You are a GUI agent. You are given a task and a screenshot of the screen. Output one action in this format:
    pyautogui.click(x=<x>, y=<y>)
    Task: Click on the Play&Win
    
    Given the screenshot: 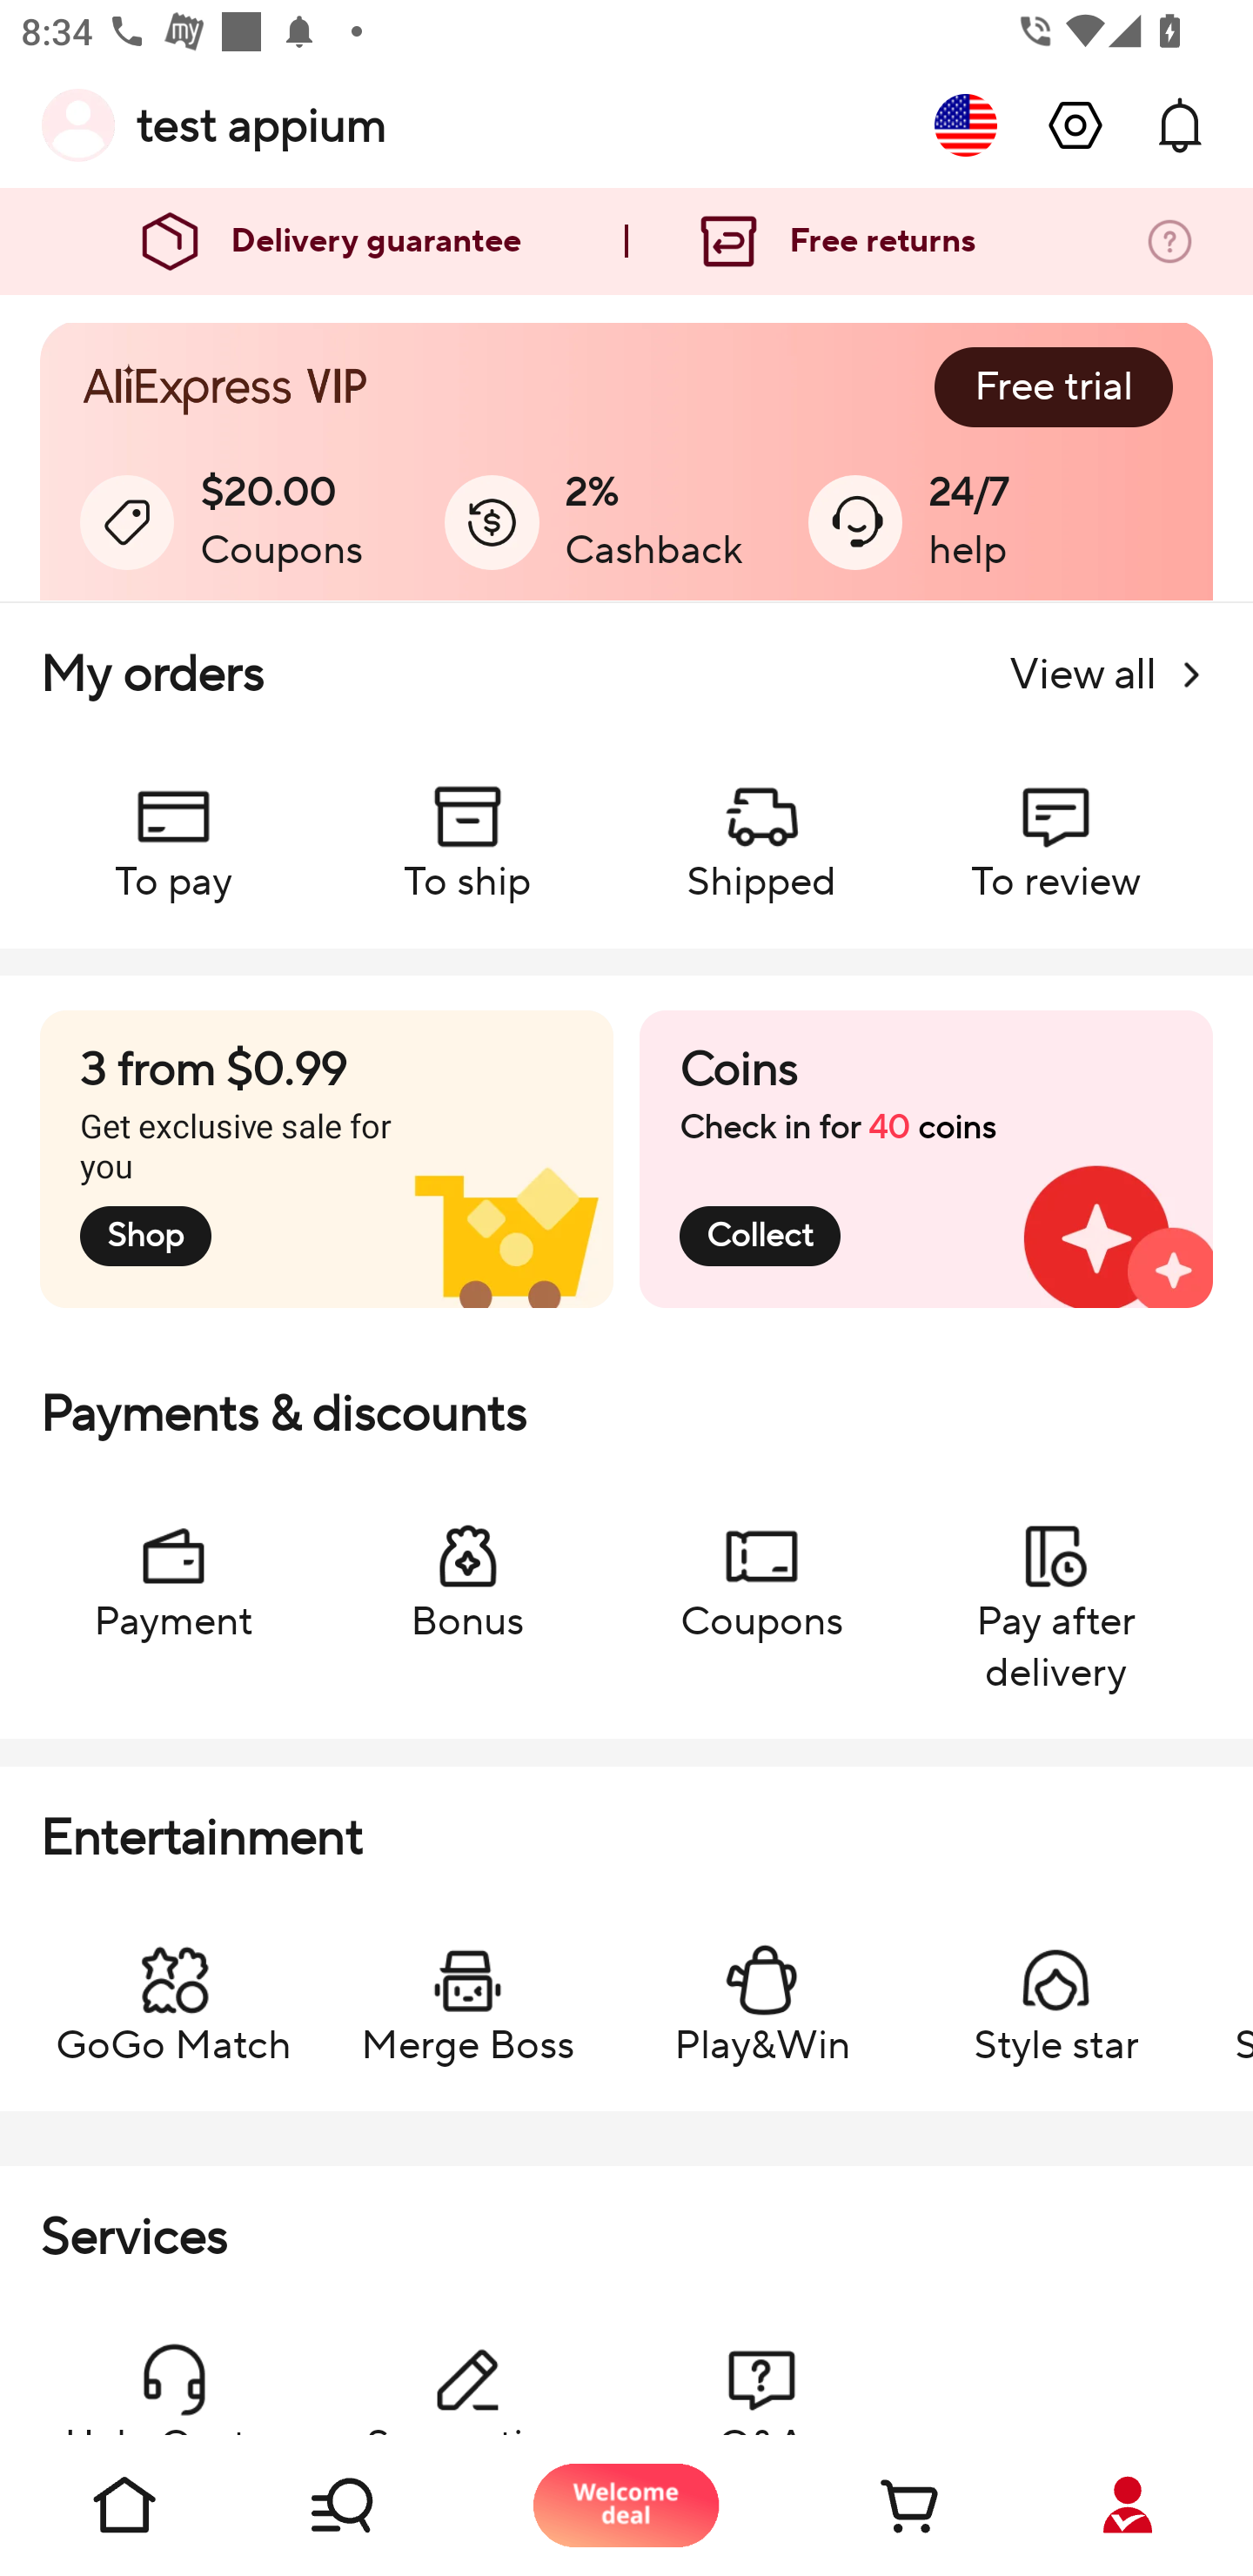 What is the action you would take?
    pyautogui.click(x=761, y=1991)
    